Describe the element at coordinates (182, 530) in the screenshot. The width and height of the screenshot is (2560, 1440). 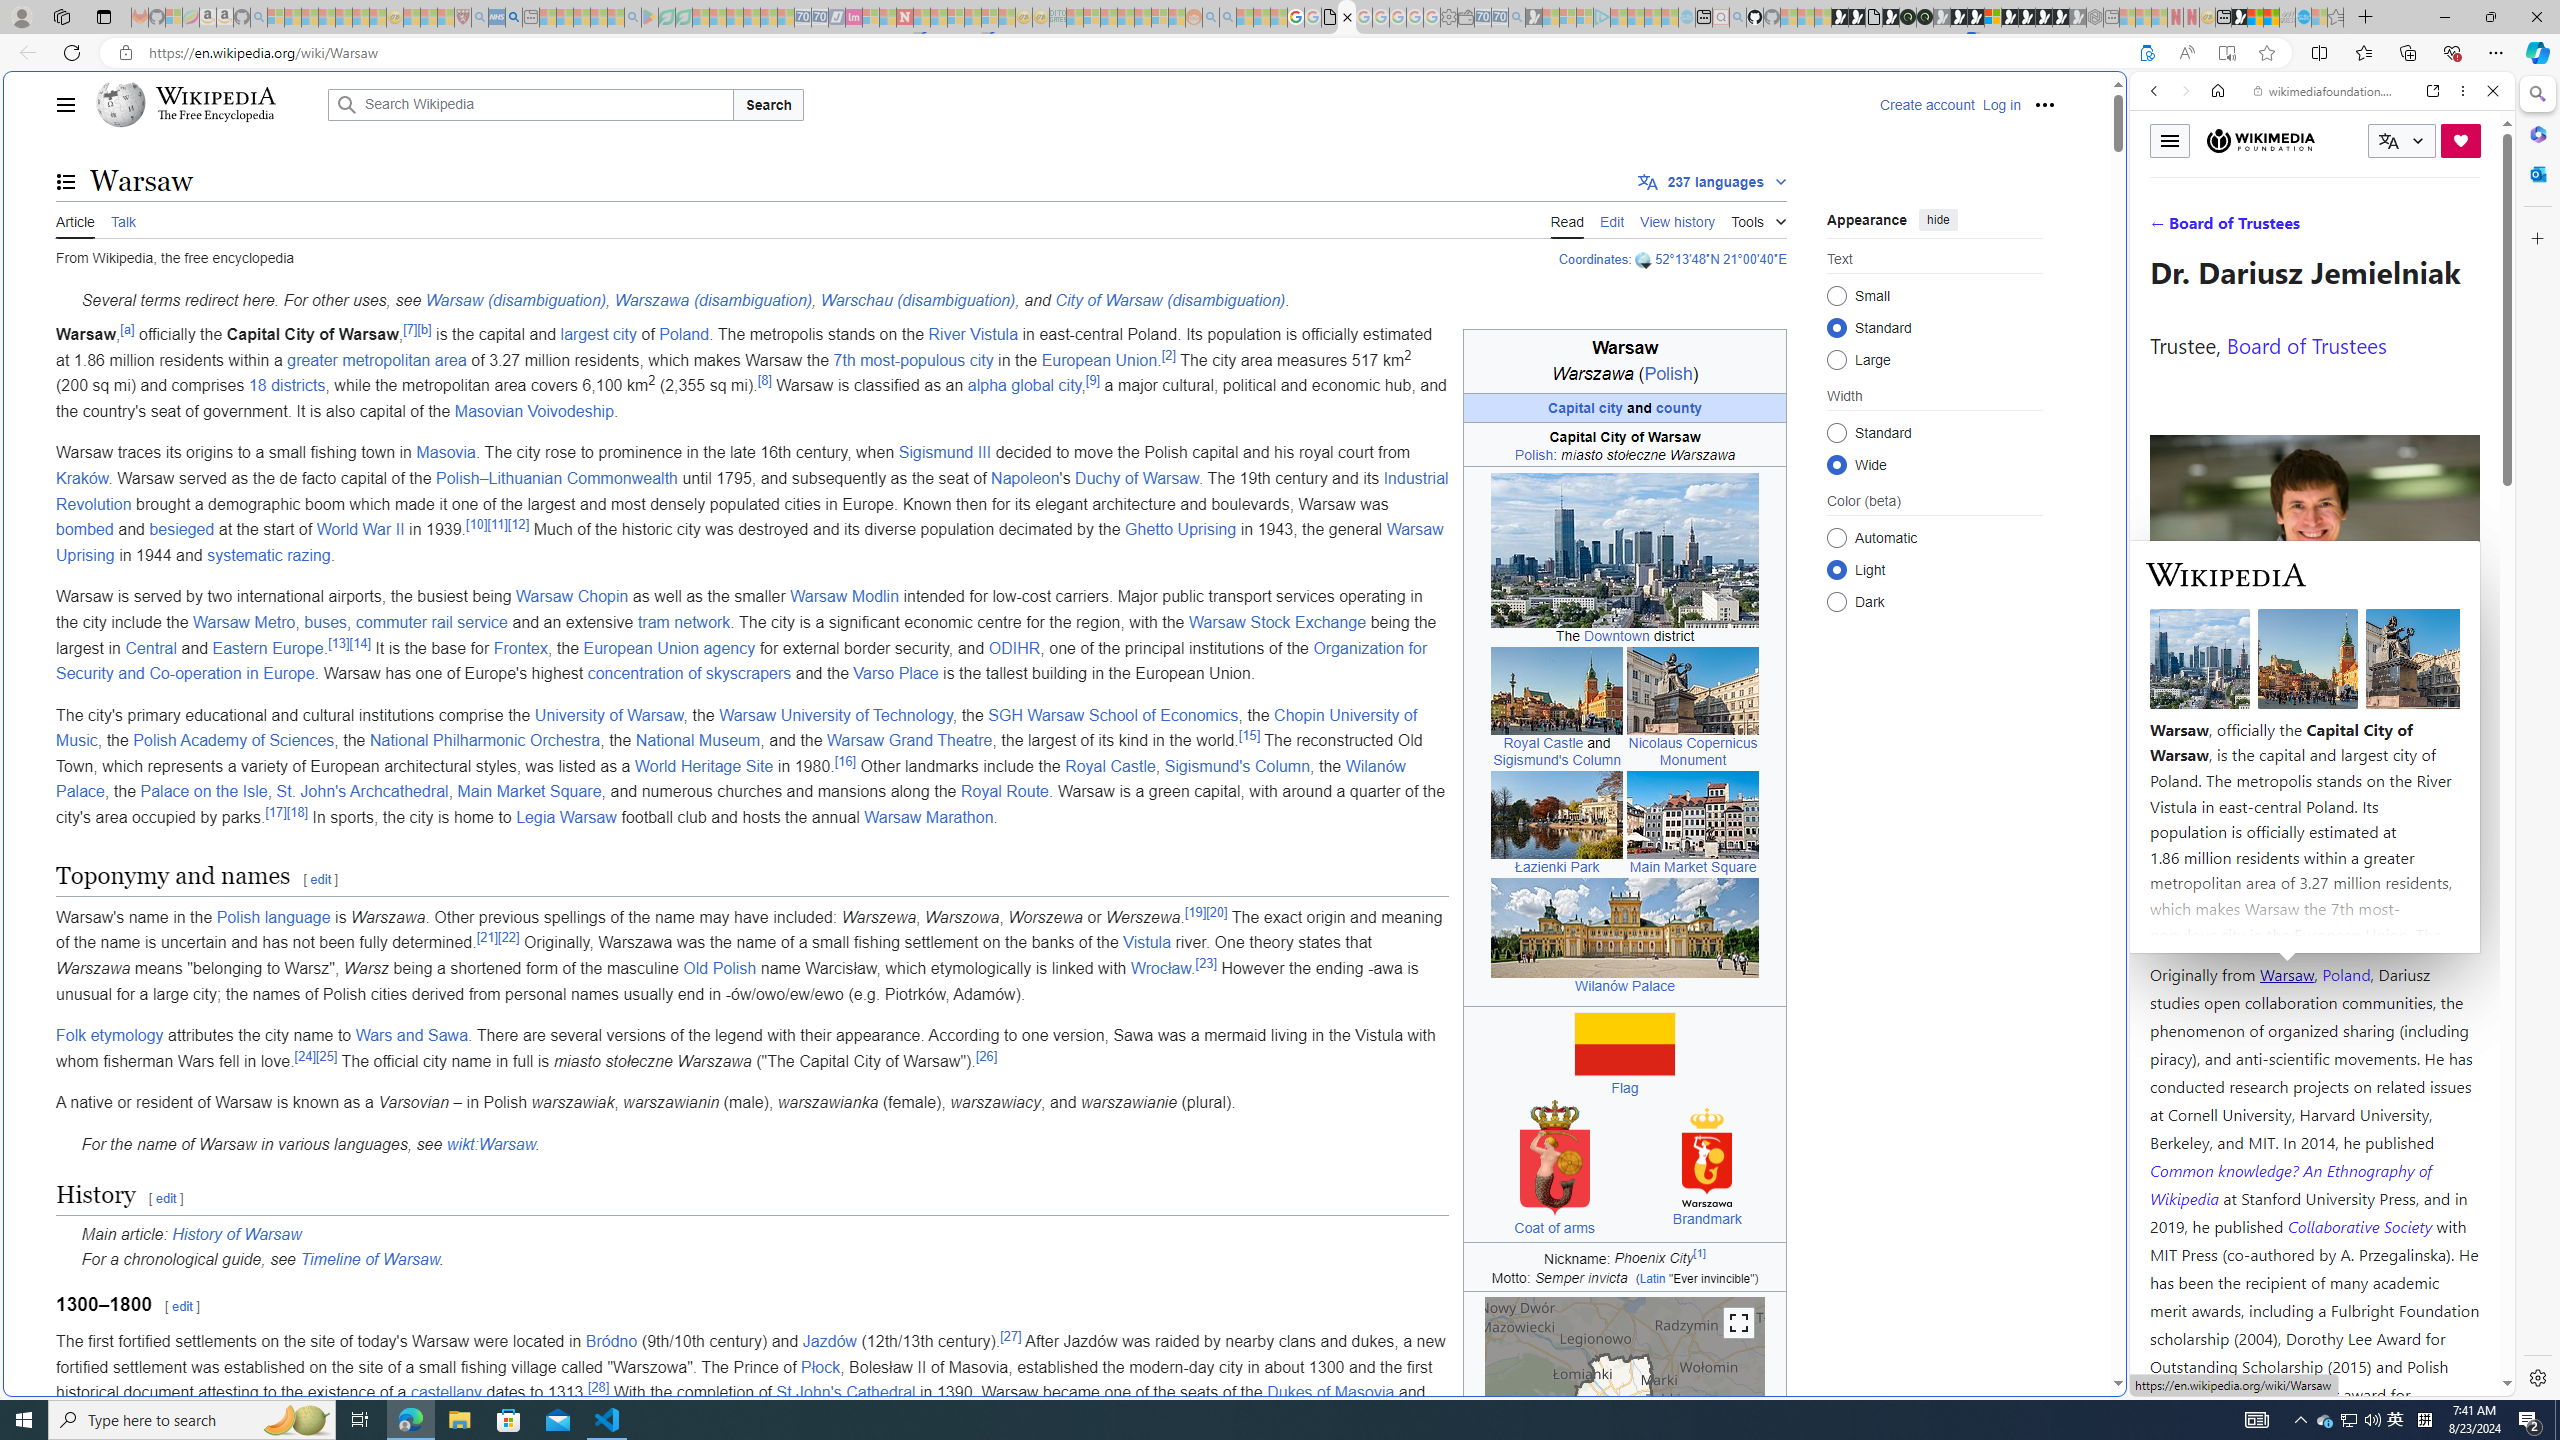
I see `besieged` at that location.